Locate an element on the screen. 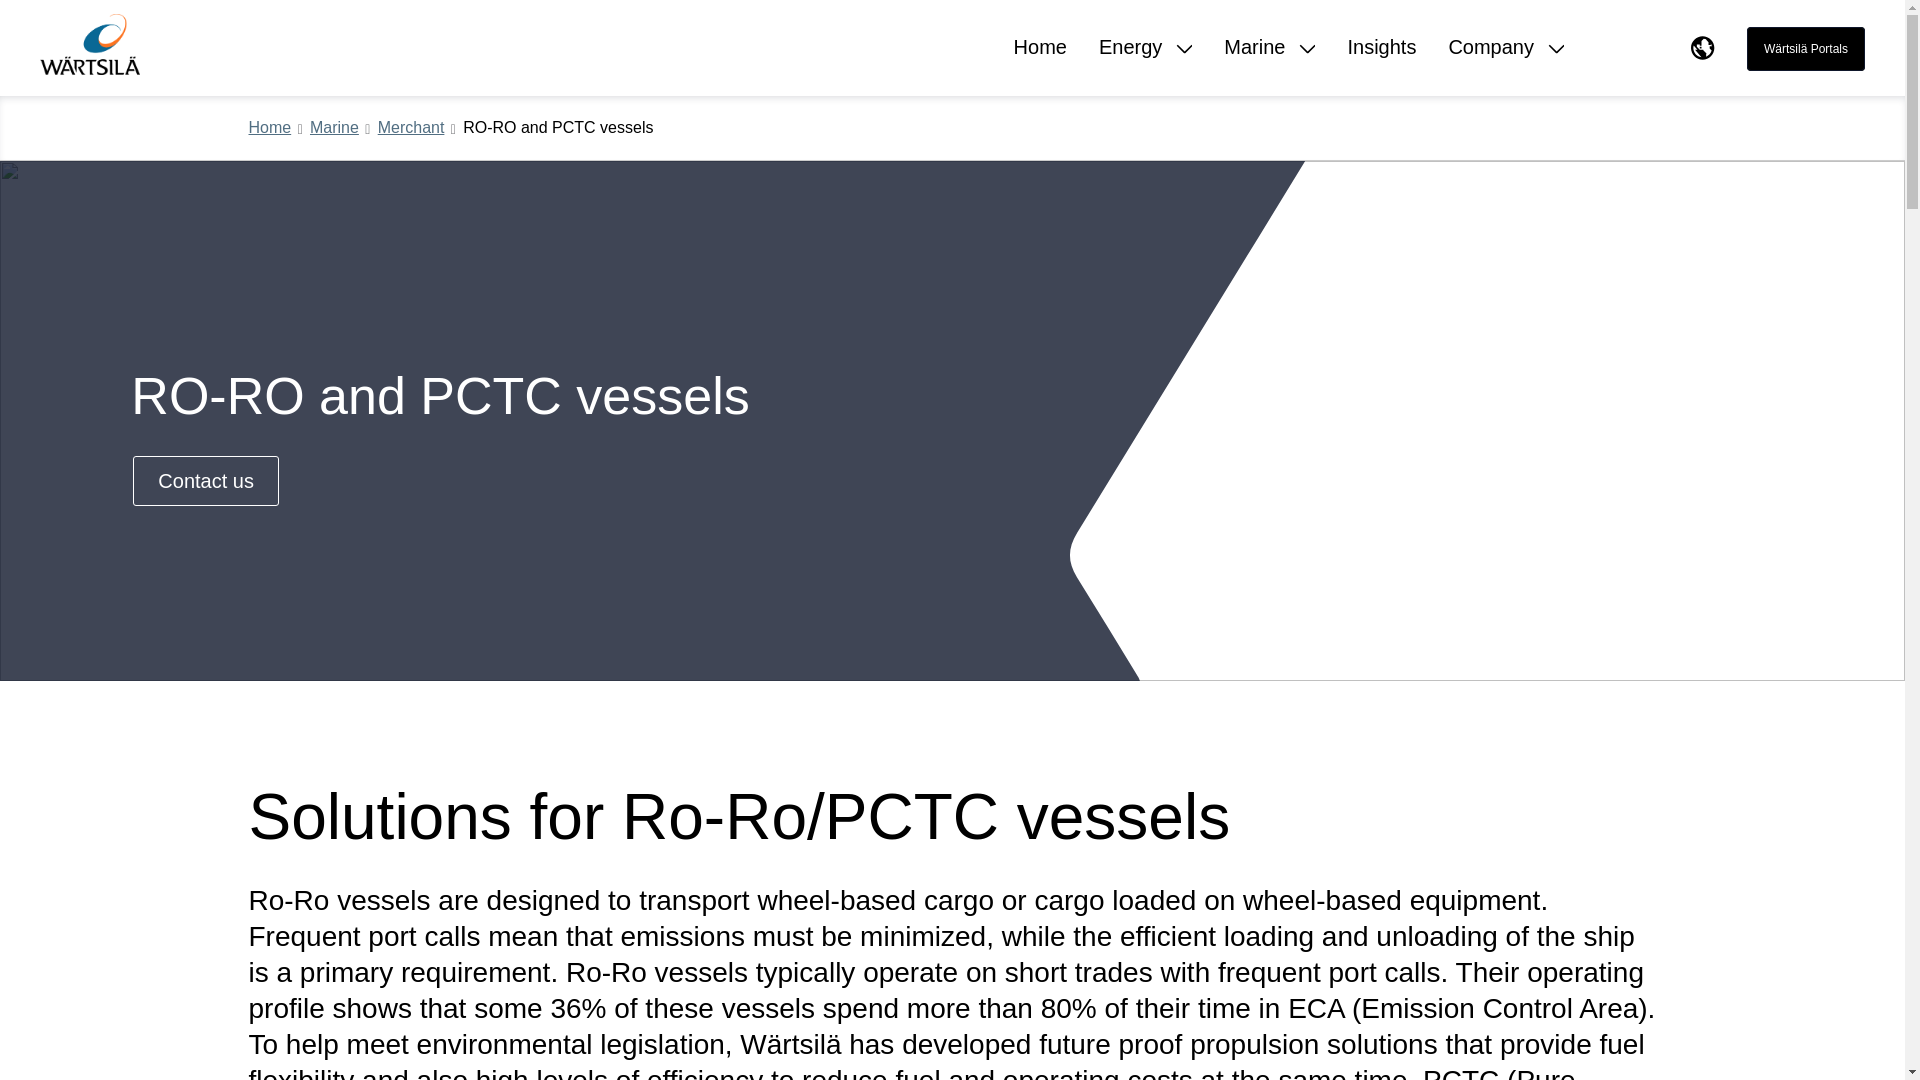 This screenshot has height=1080, width=1920. Merchant is located at coordinates (412, 128).